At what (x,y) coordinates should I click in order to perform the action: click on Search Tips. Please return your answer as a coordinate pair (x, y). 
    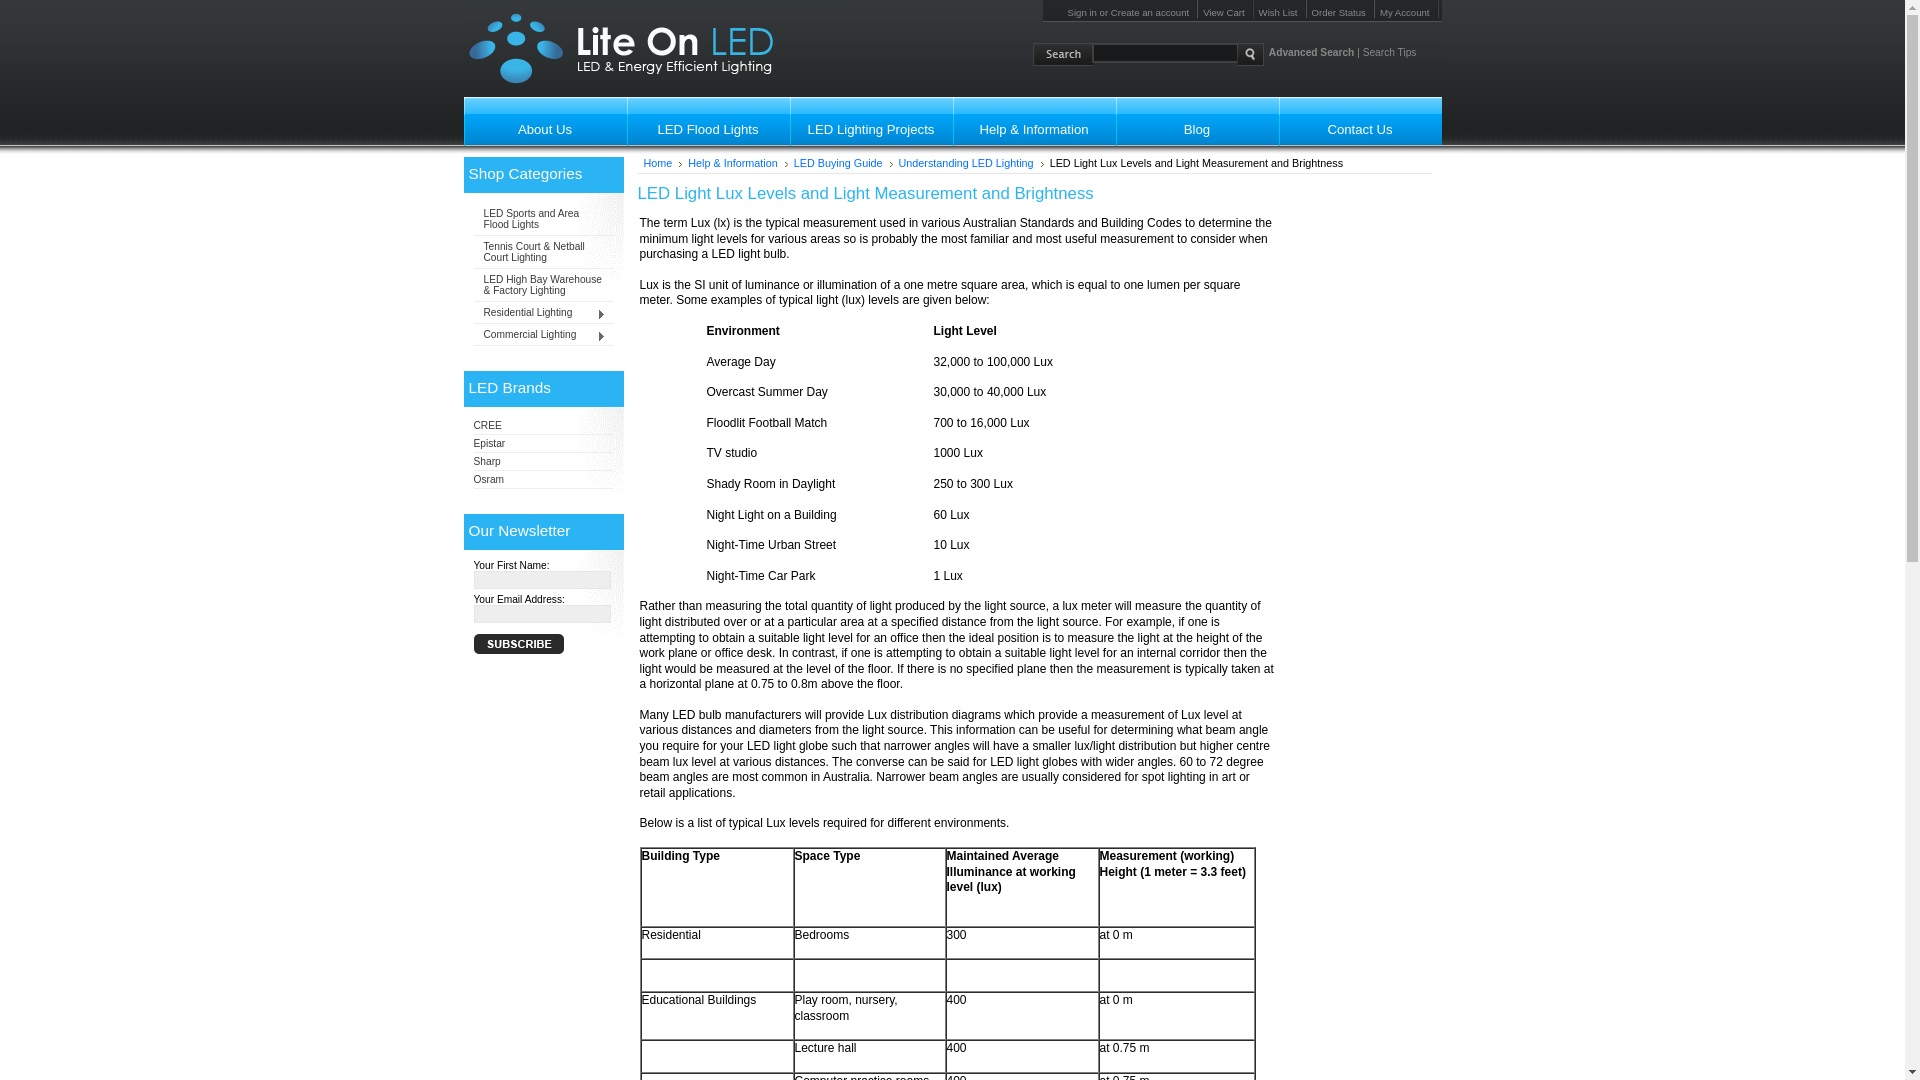
    Looking at the image, I should click on (1390, 52).